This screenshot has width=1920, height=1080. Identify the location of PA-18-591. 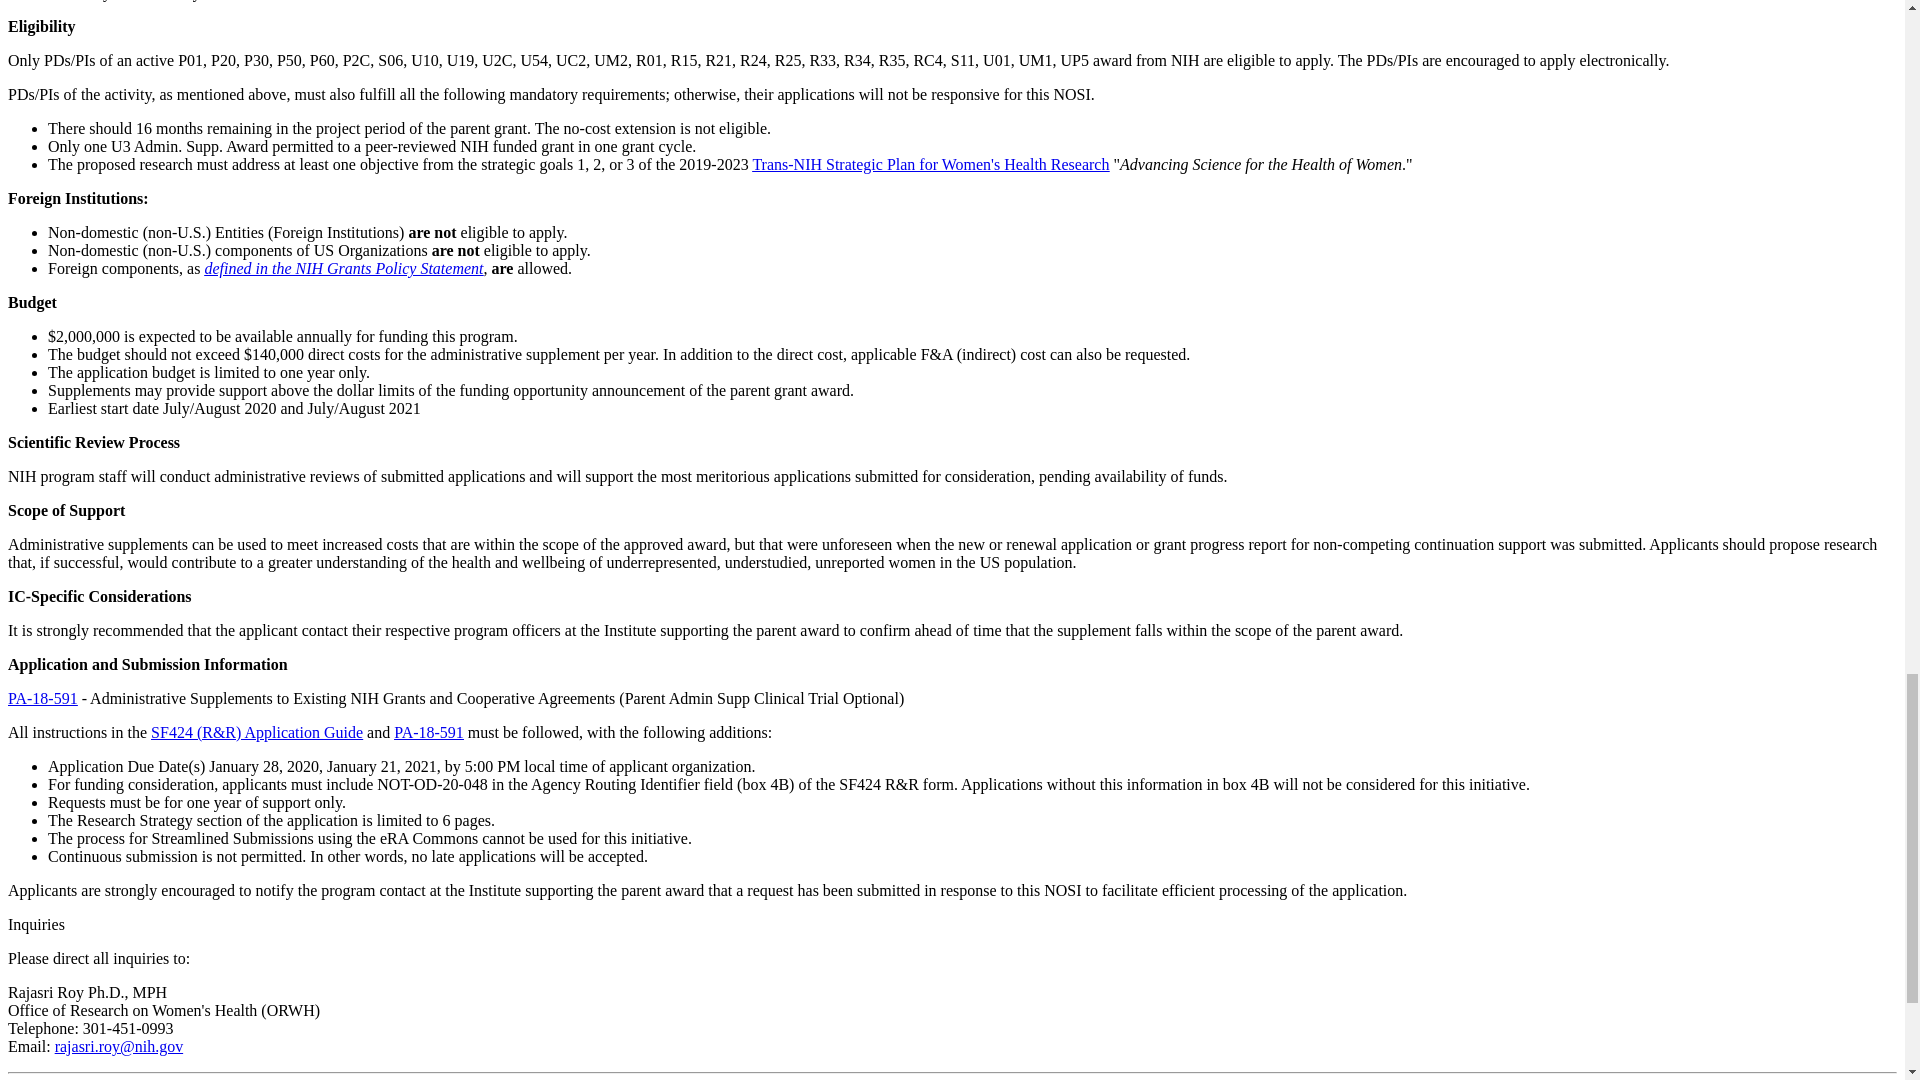
(428, 732).